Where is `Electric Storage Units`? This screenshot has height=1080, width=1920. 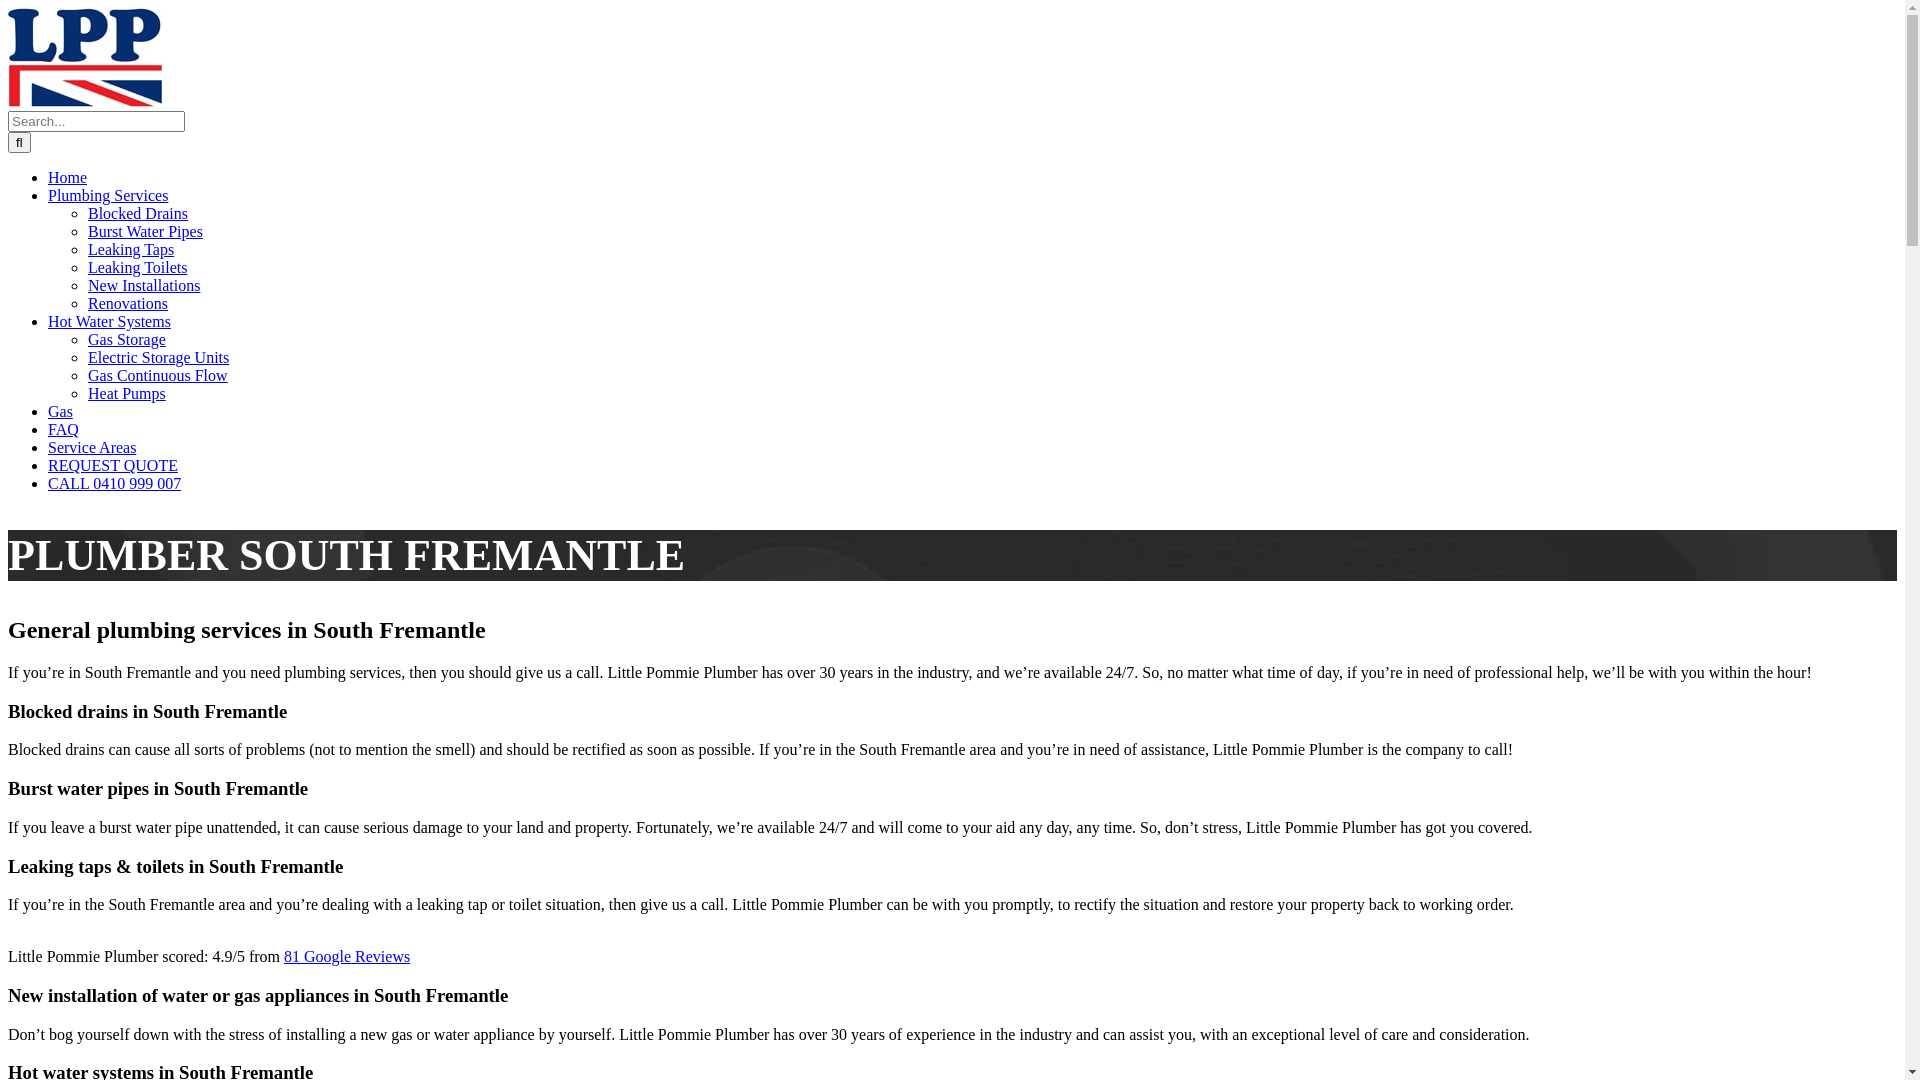
Electric Storage Units is located at coordinates (158, 358).